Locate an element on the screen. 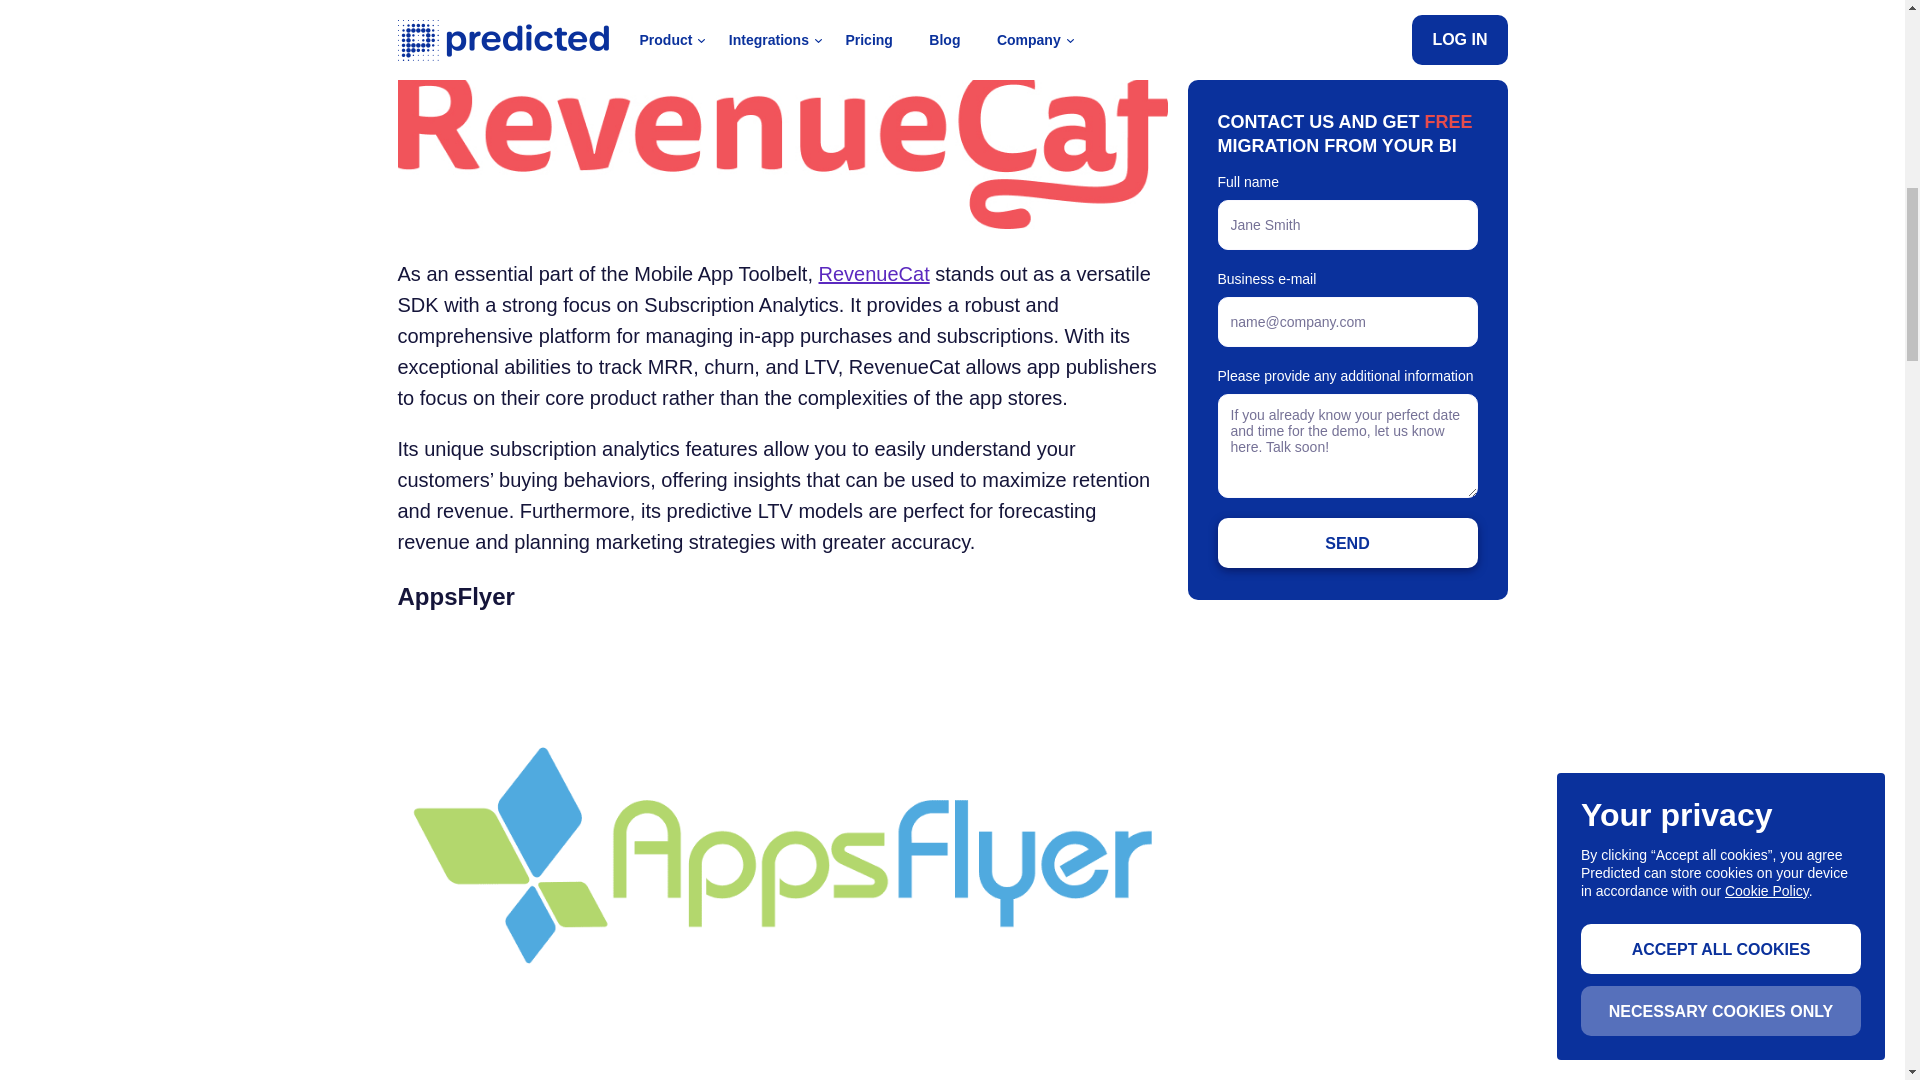 The width and height of the screenshot is (1920, 1080). RevenueCat is located at coordinates (874, 274).